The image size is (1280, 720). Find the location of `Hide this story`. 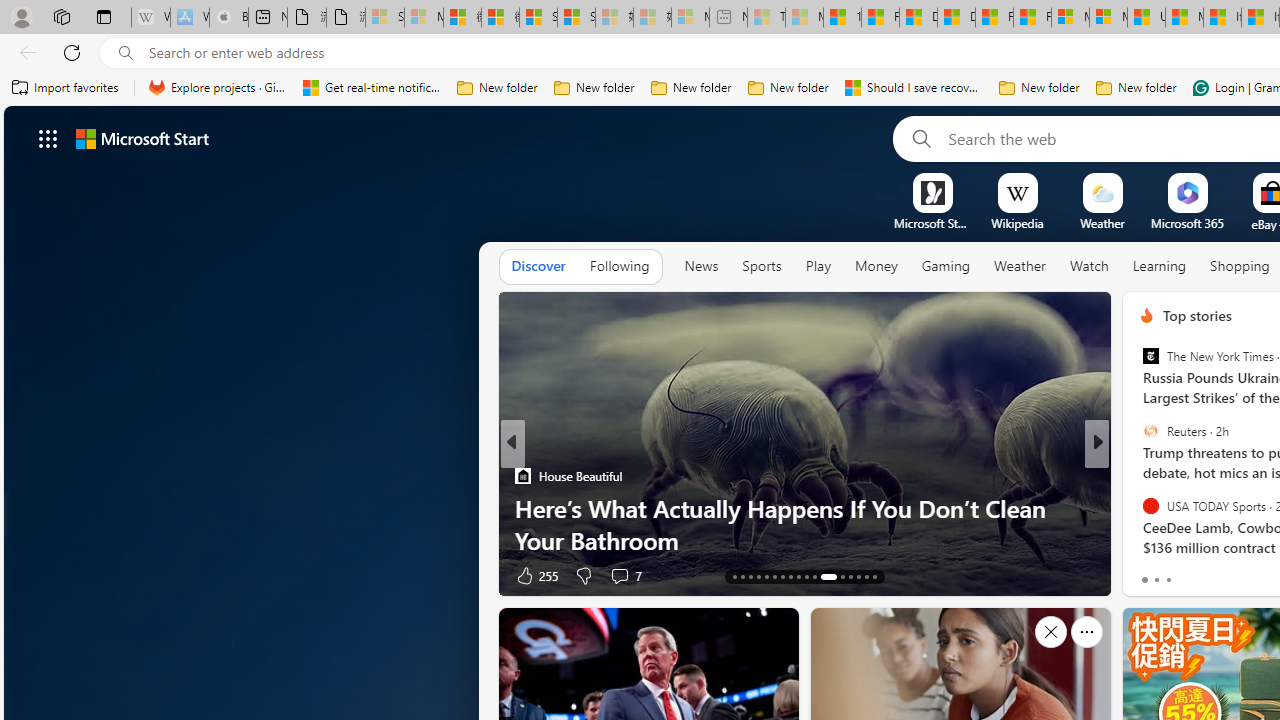

Hide this story is located at coordinates (1050, 632).